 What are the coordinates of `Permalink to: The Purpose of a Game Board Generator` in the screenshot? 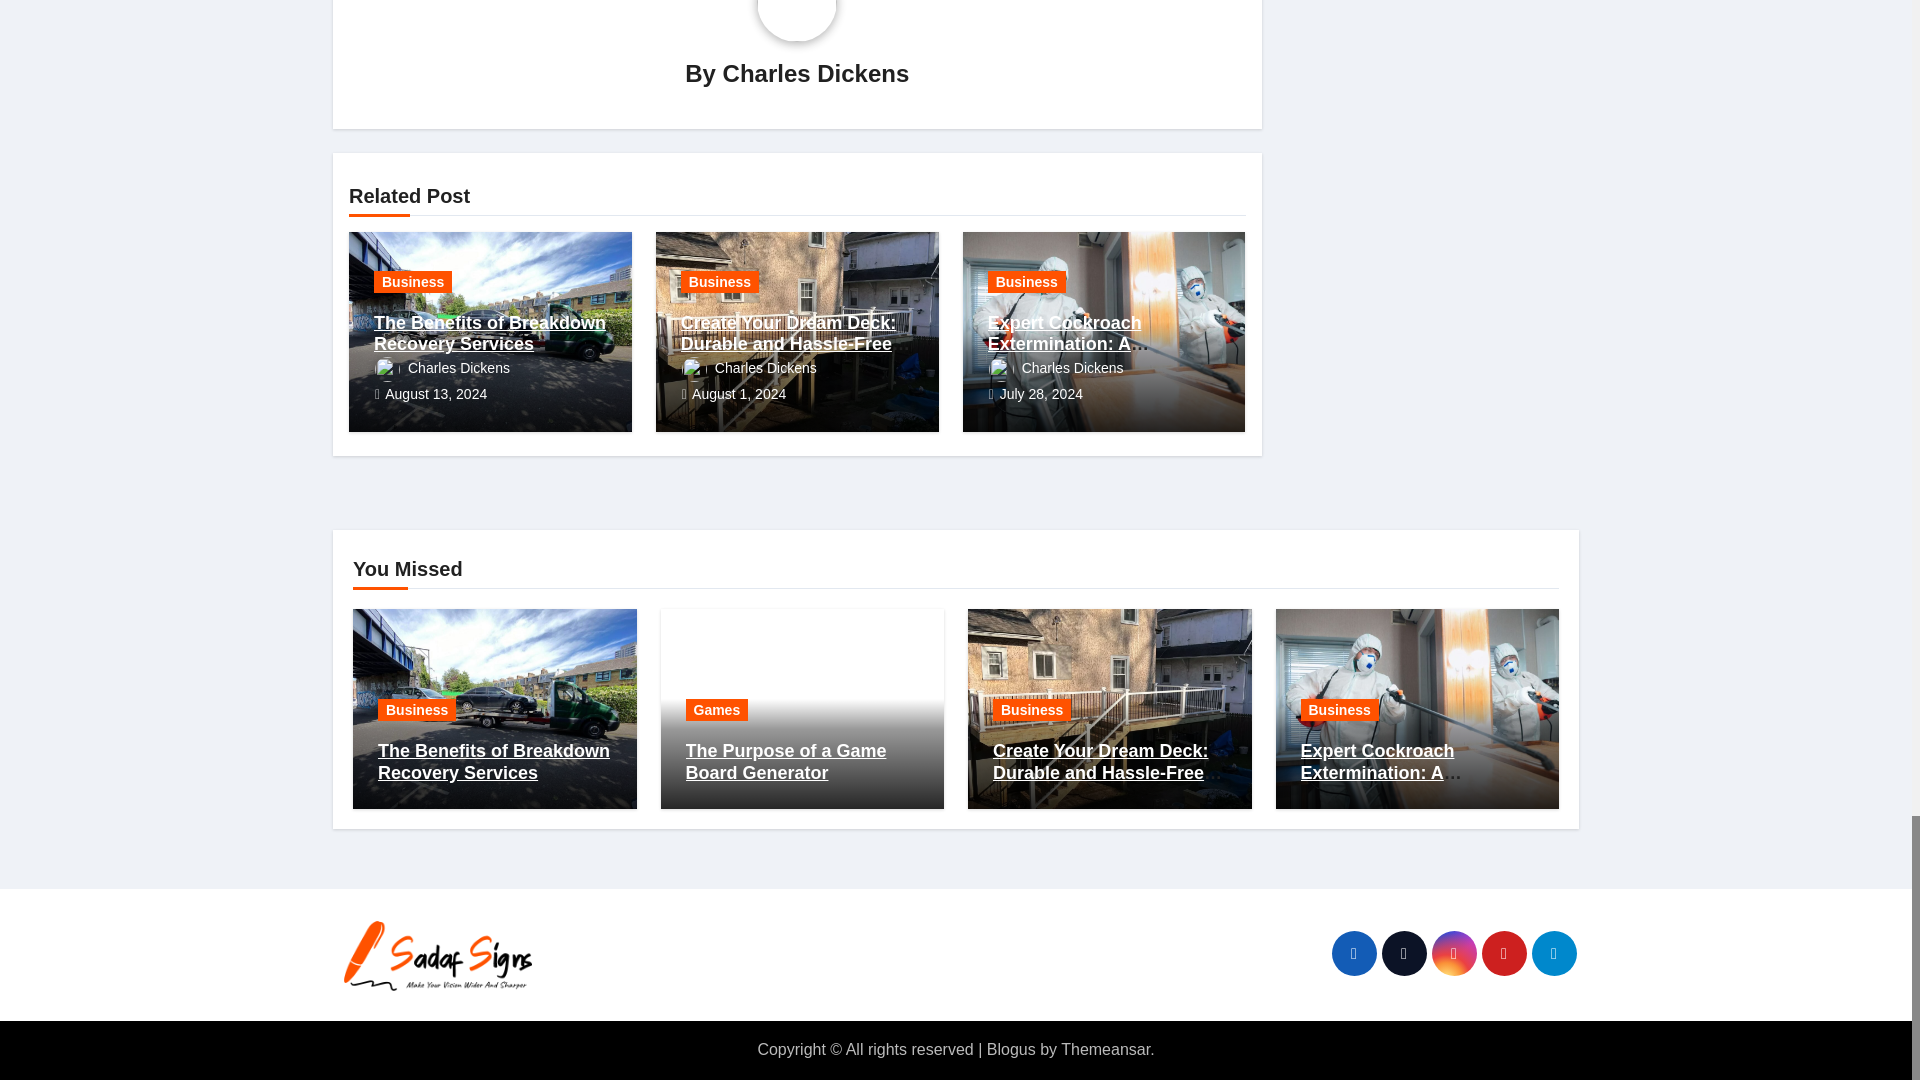 It's located at (786, 762).